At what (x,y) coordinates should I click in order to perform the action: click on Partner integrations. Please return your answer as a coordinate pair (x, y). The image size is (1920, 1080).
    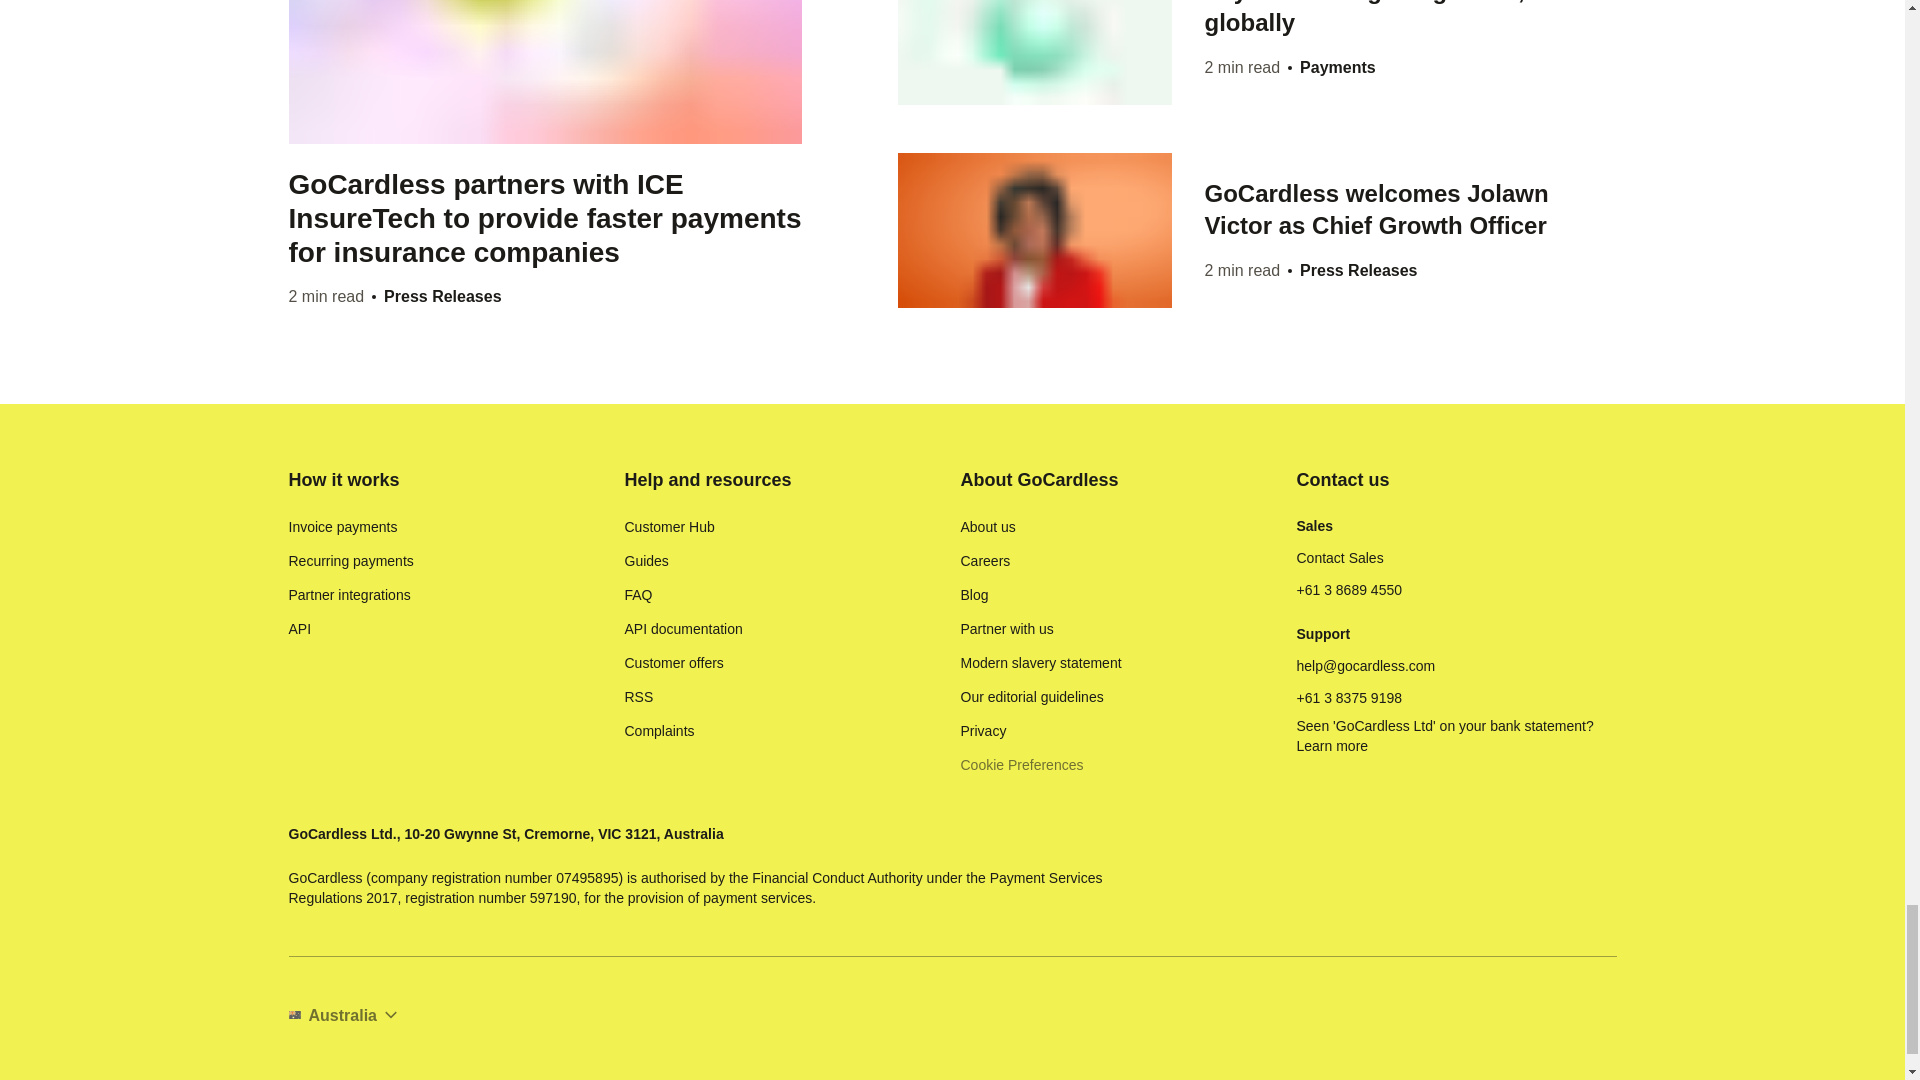
    Looking at the image, I should click on (349, 594).